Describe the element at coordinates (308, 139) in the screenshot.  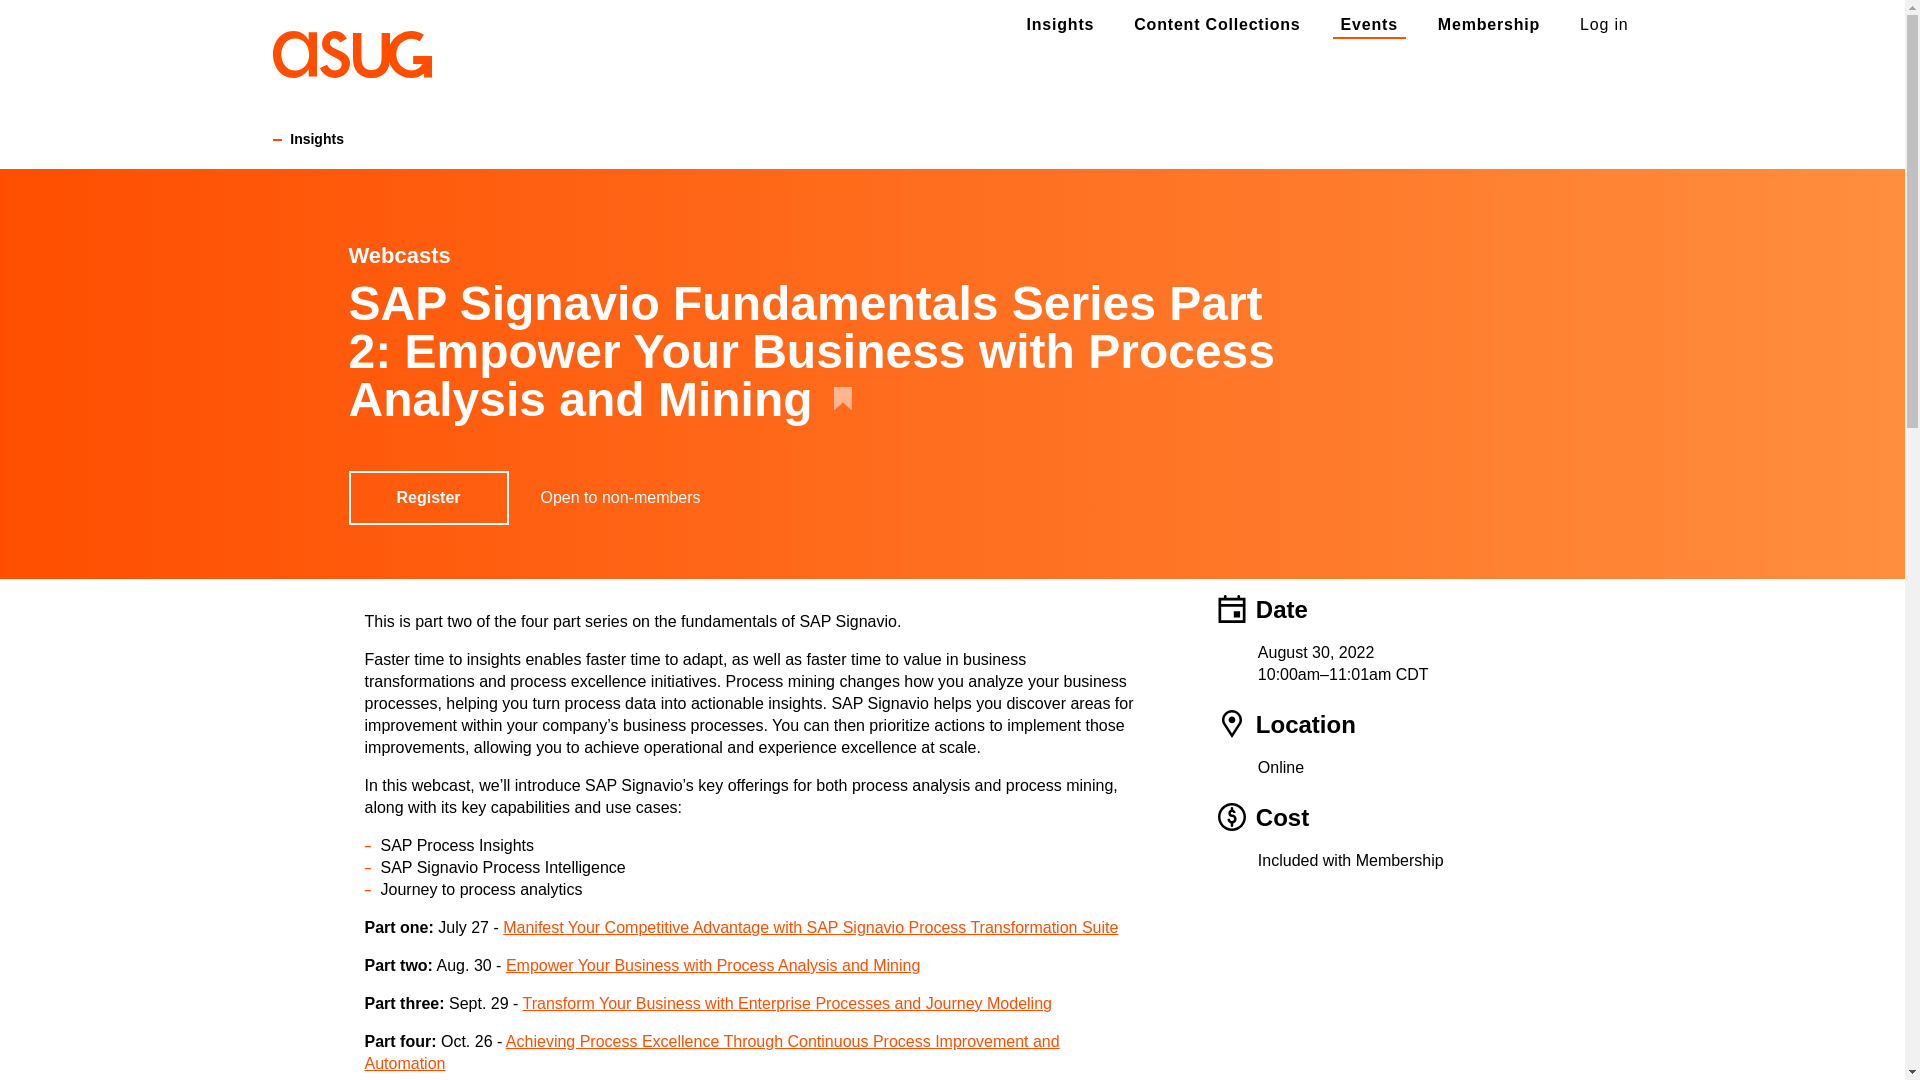
I see `Insights` at that location.